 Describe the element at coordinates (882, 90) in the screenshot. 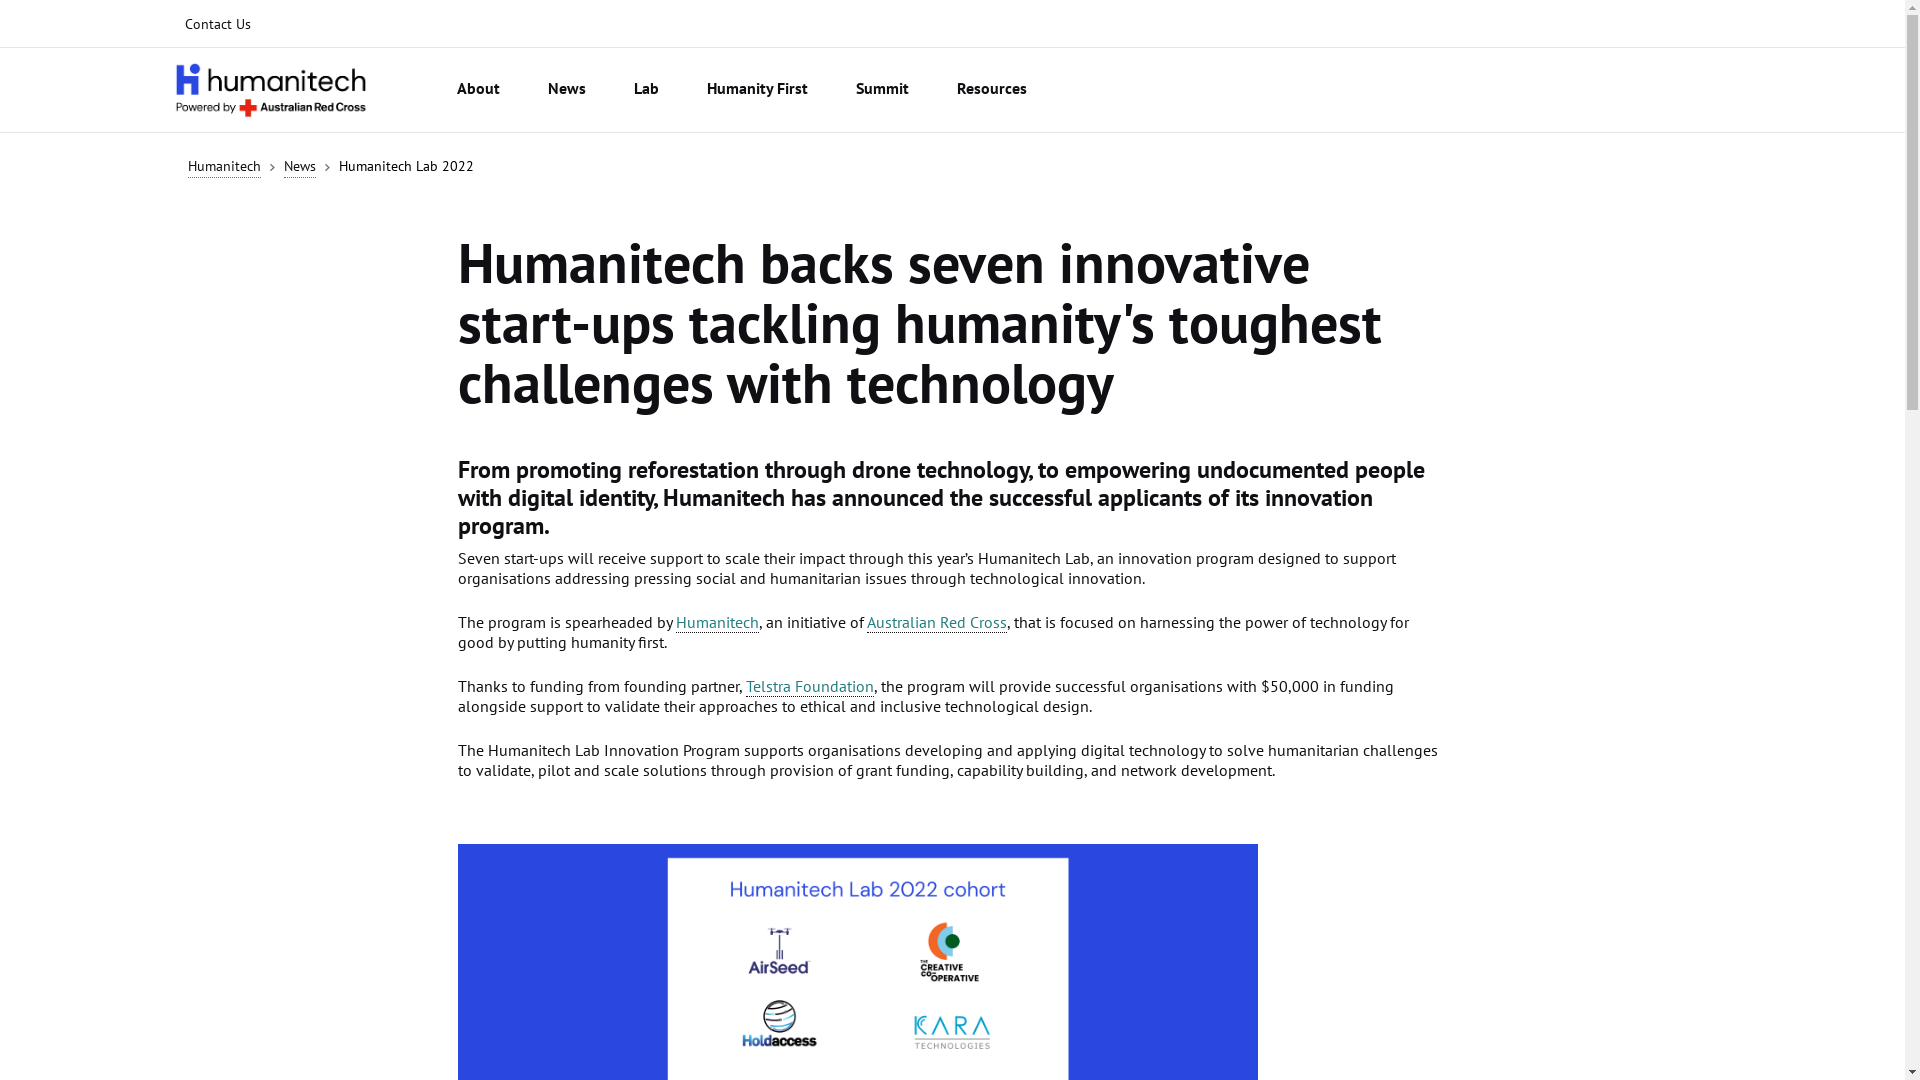

I see `Summit` at that location.